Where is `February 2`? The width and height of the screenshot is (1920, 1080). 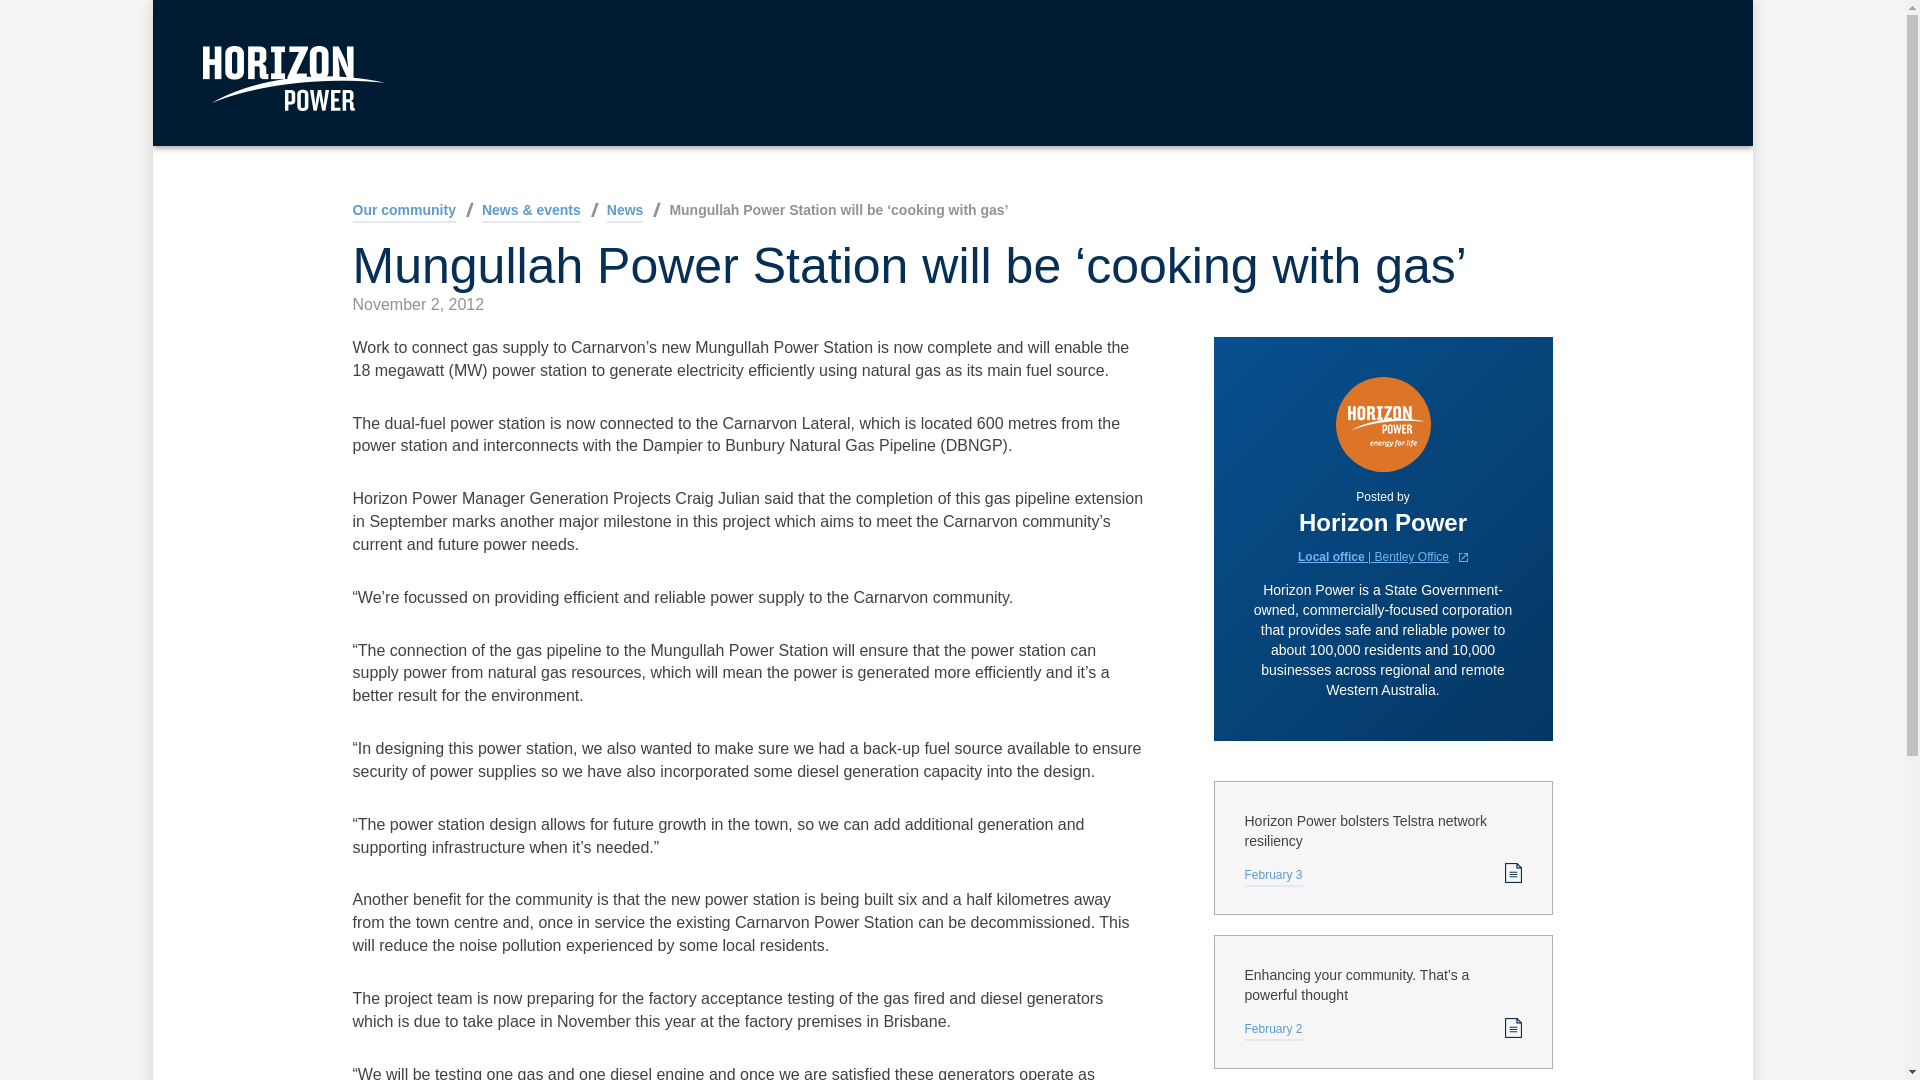
February 2 is located at coordinates (1272, 1031).